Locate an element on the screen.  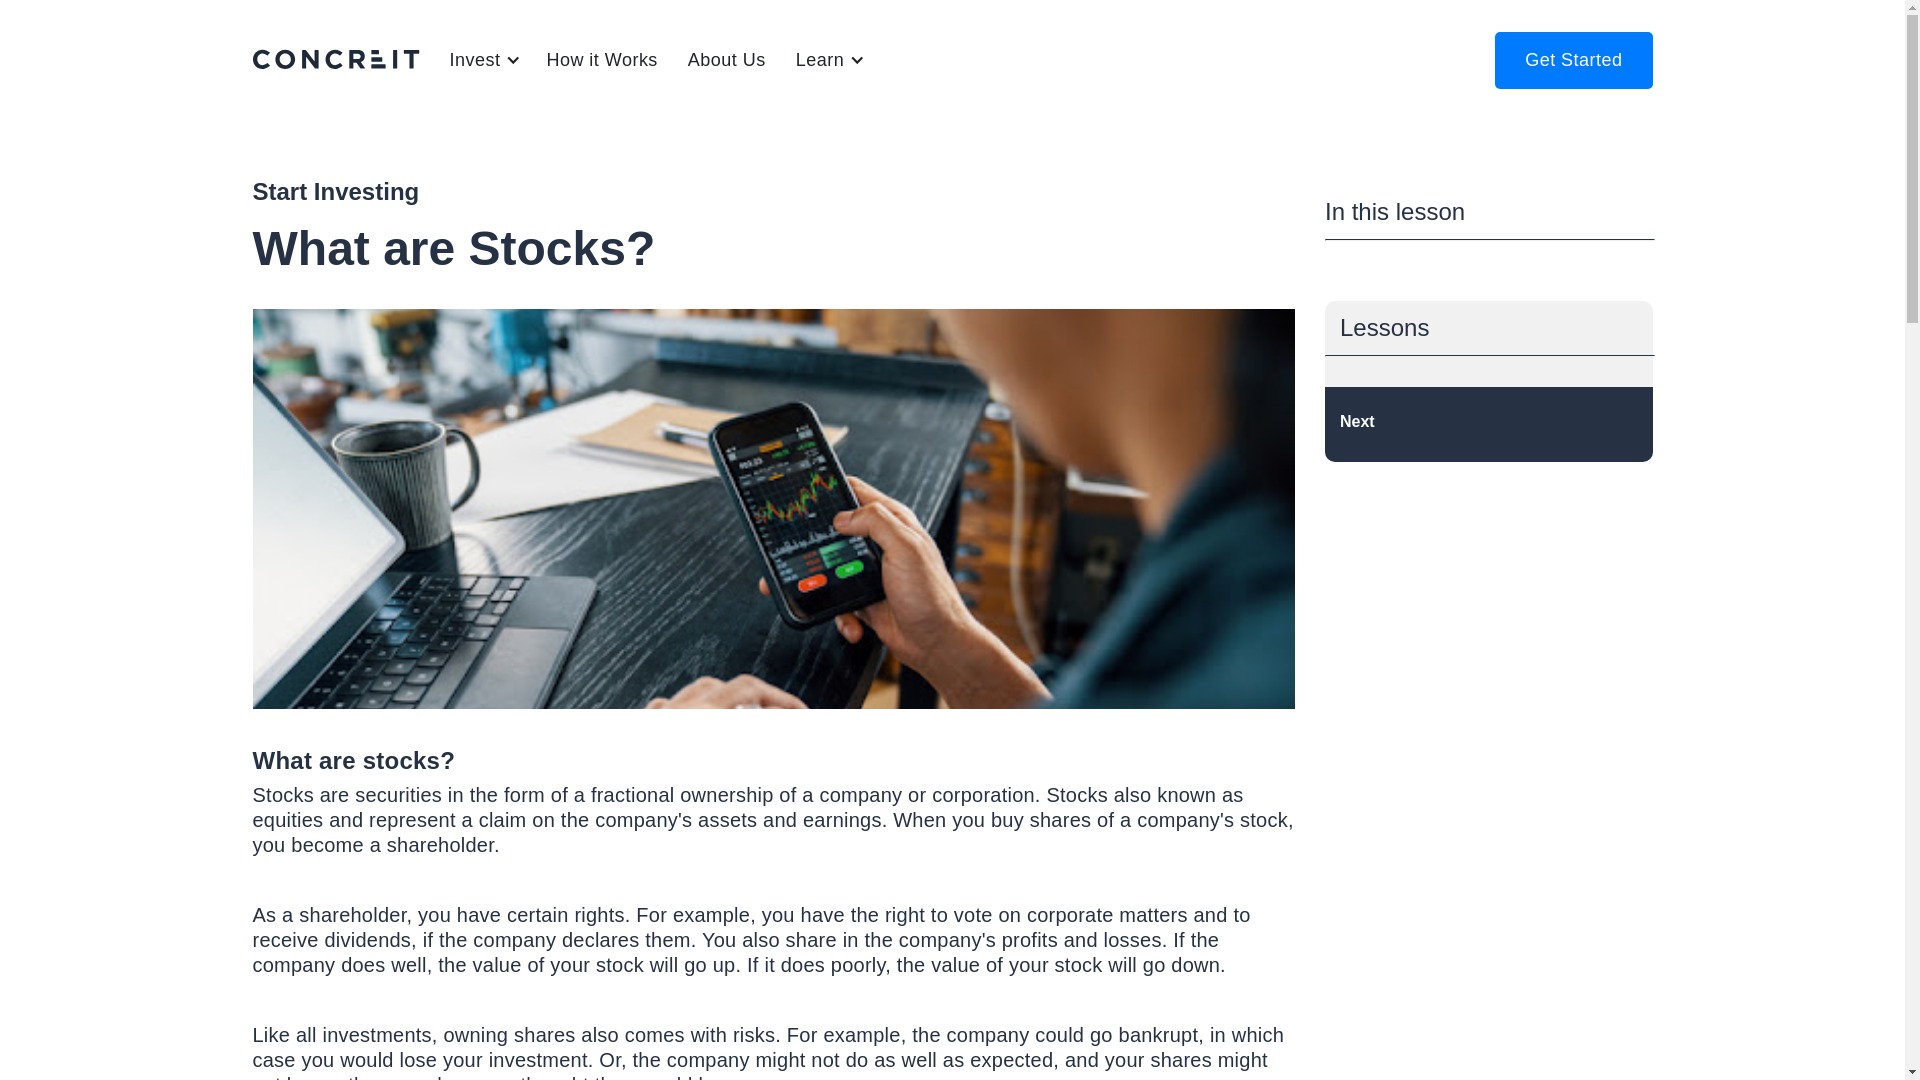
How it Works is located at coordinates (600, 60).